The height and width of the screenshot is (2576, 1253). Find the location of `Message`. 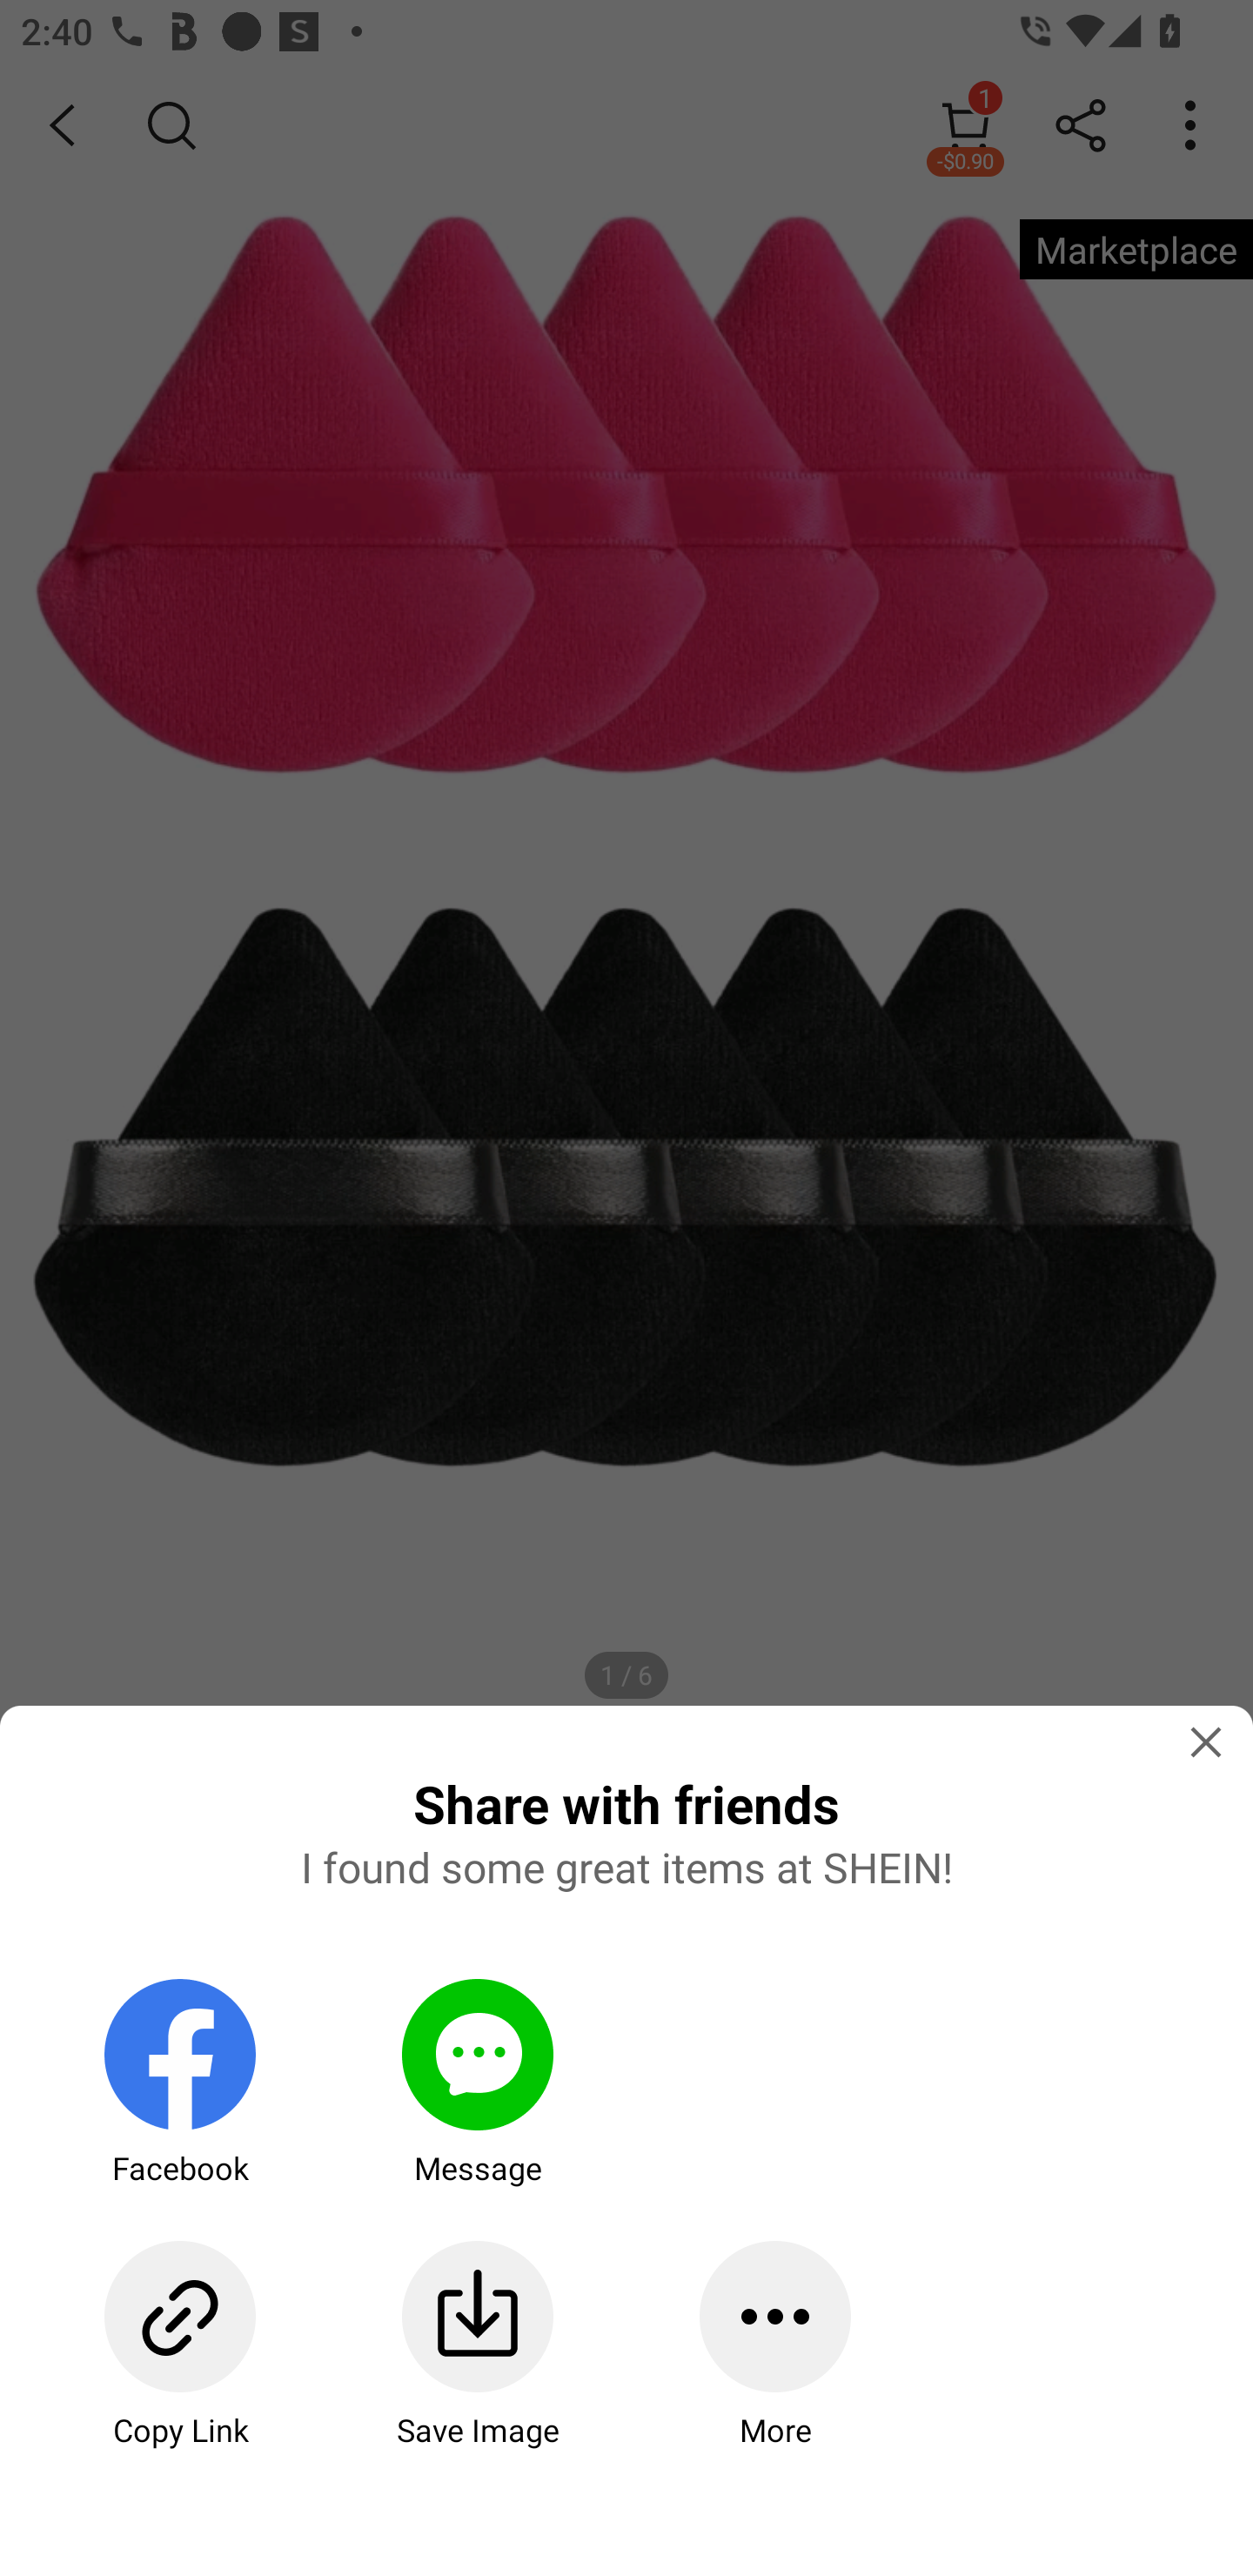

Message is located at coordinates (477, 2083).